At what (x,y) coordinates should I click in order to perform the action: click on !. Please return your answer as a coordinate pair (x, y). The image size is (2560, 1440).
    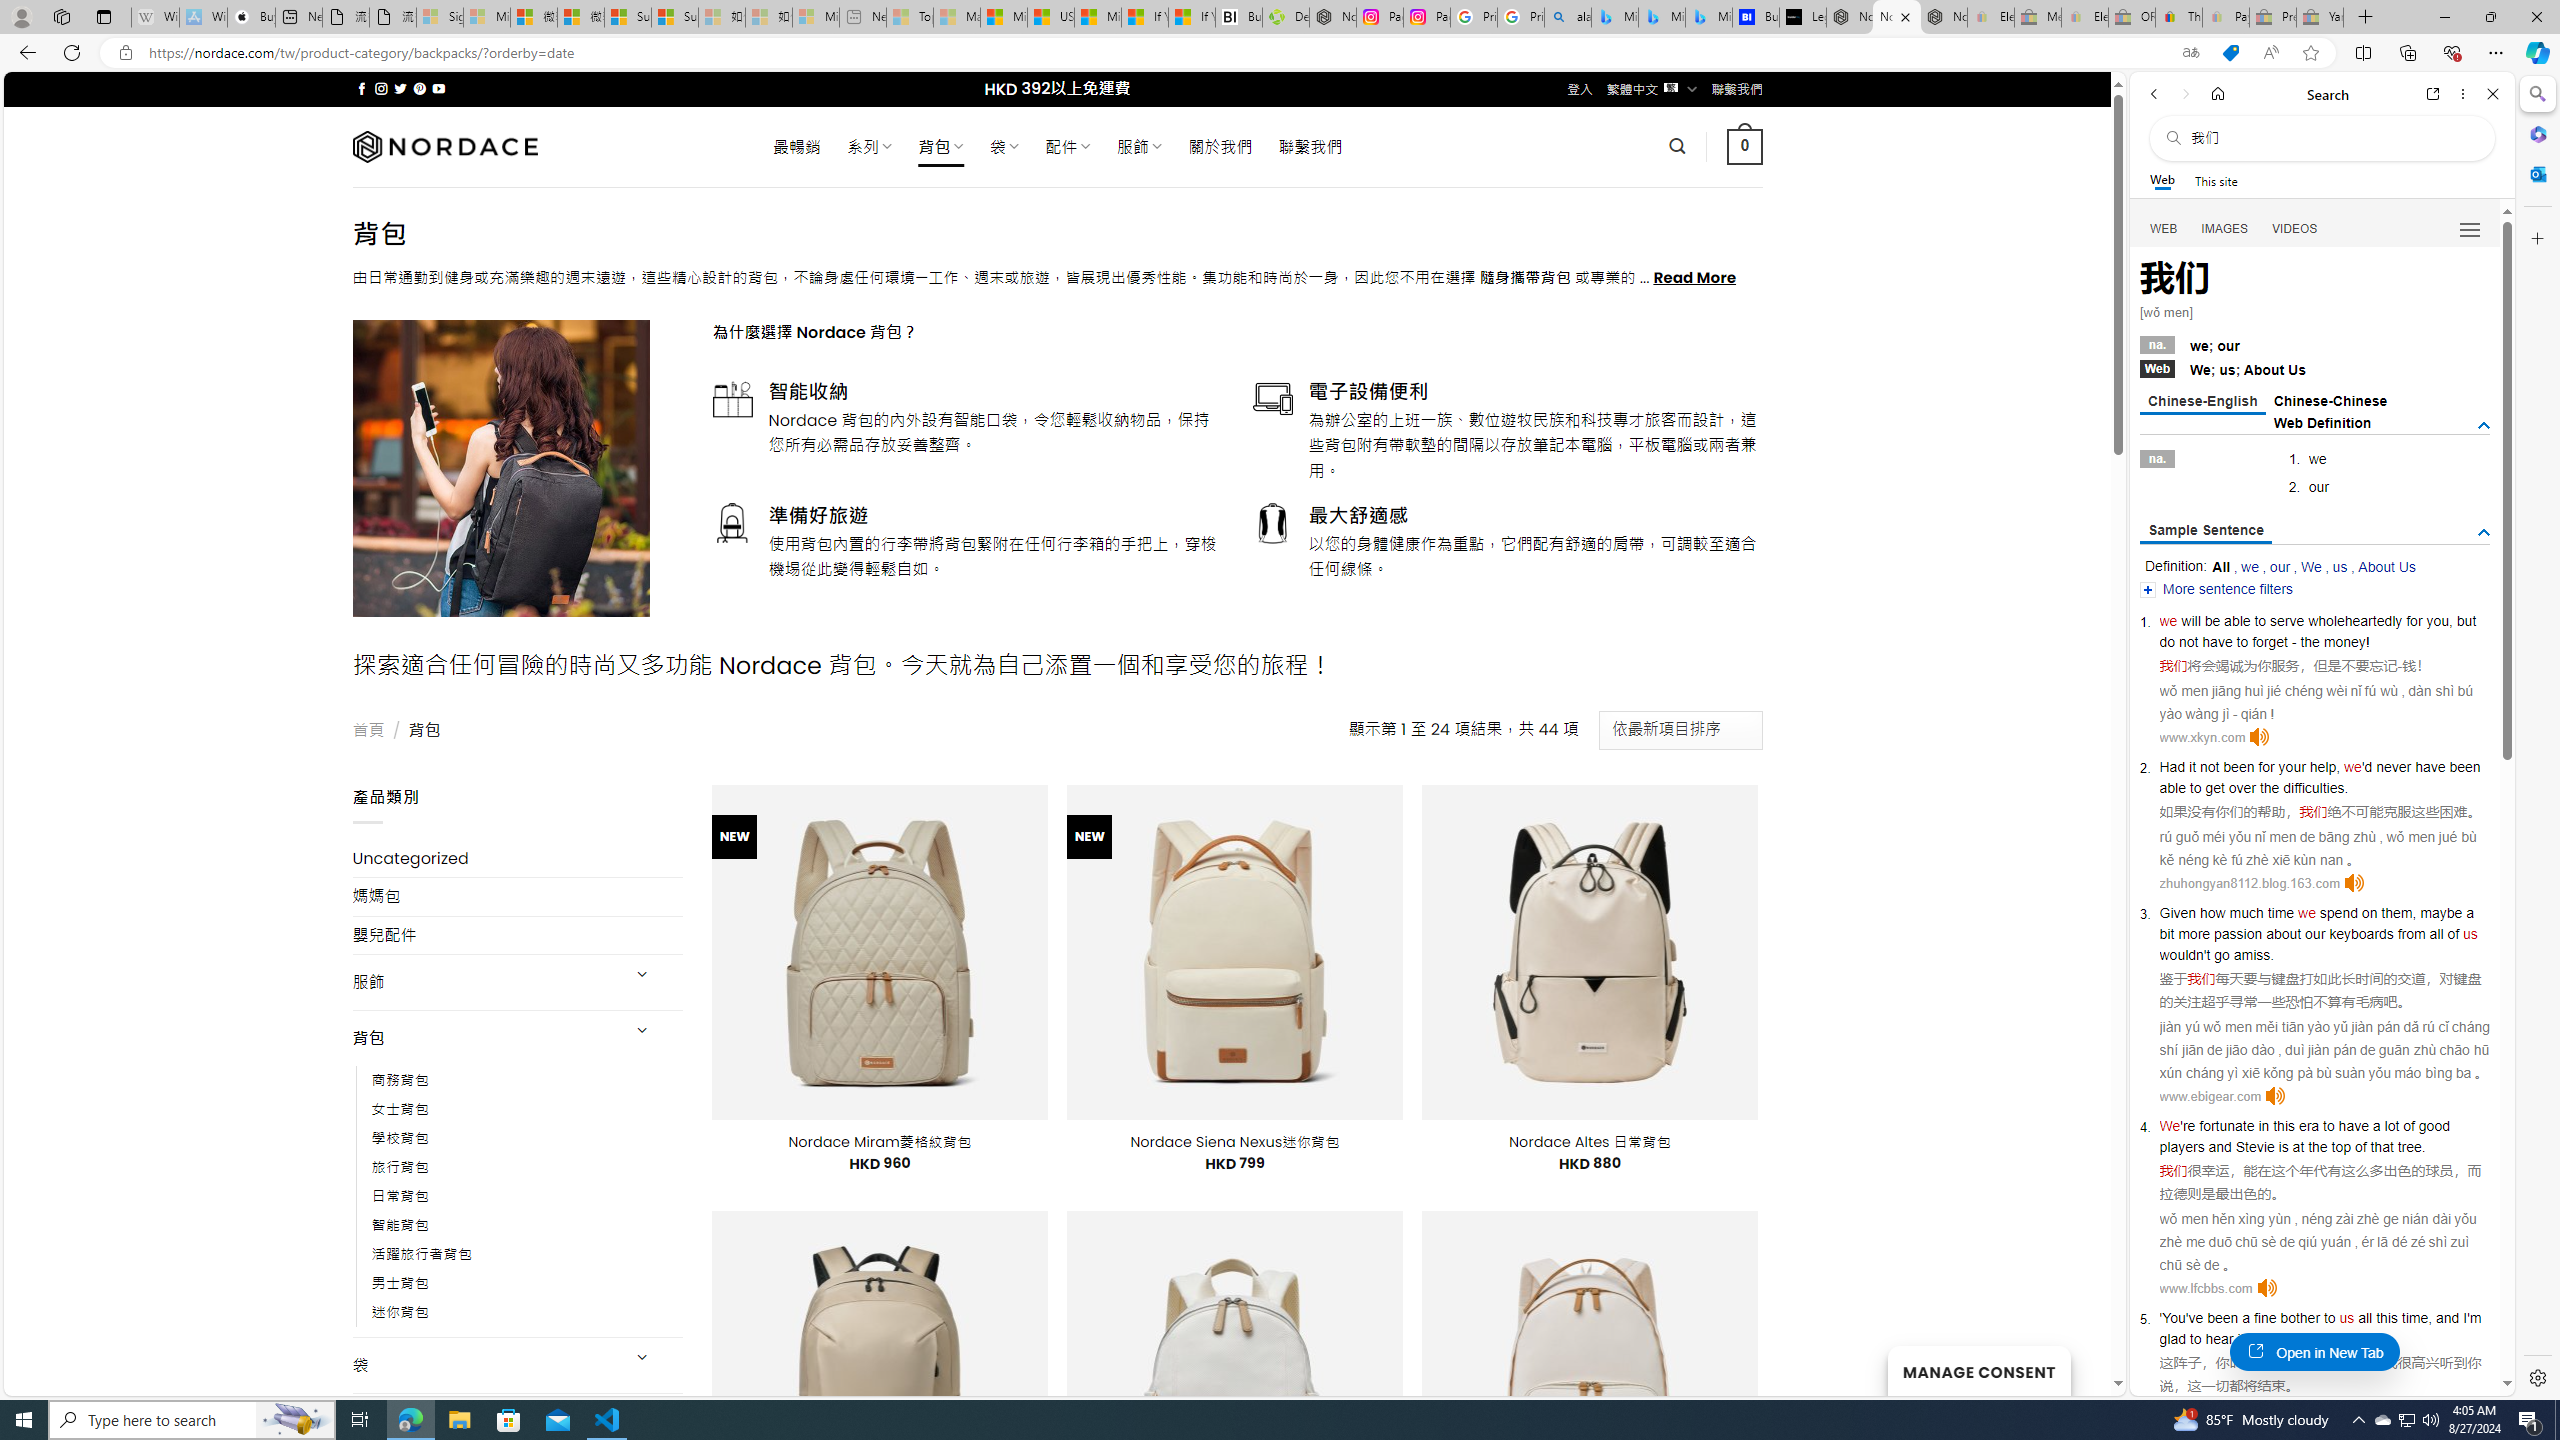
    Looking at the image, I should click on (2368, 641).